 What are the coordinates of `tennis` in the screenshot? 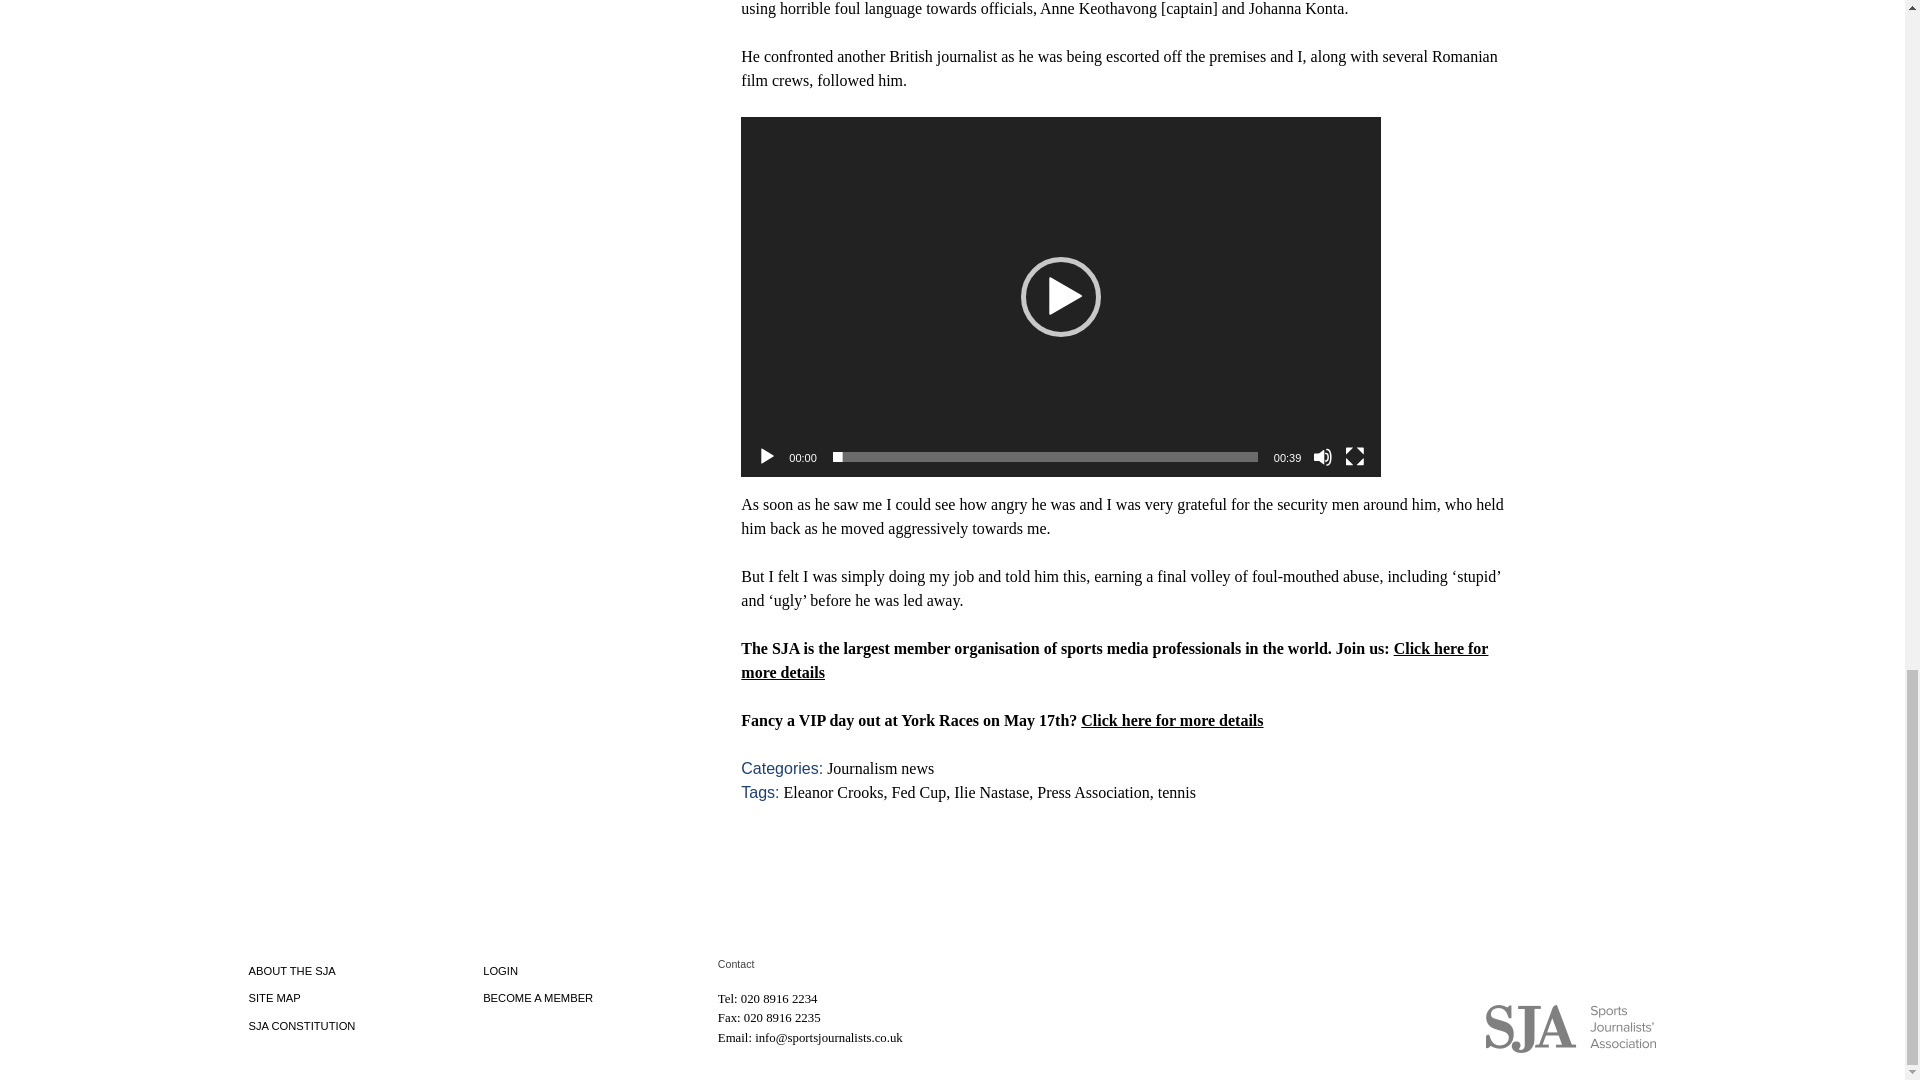 It's located at (1176, 792).